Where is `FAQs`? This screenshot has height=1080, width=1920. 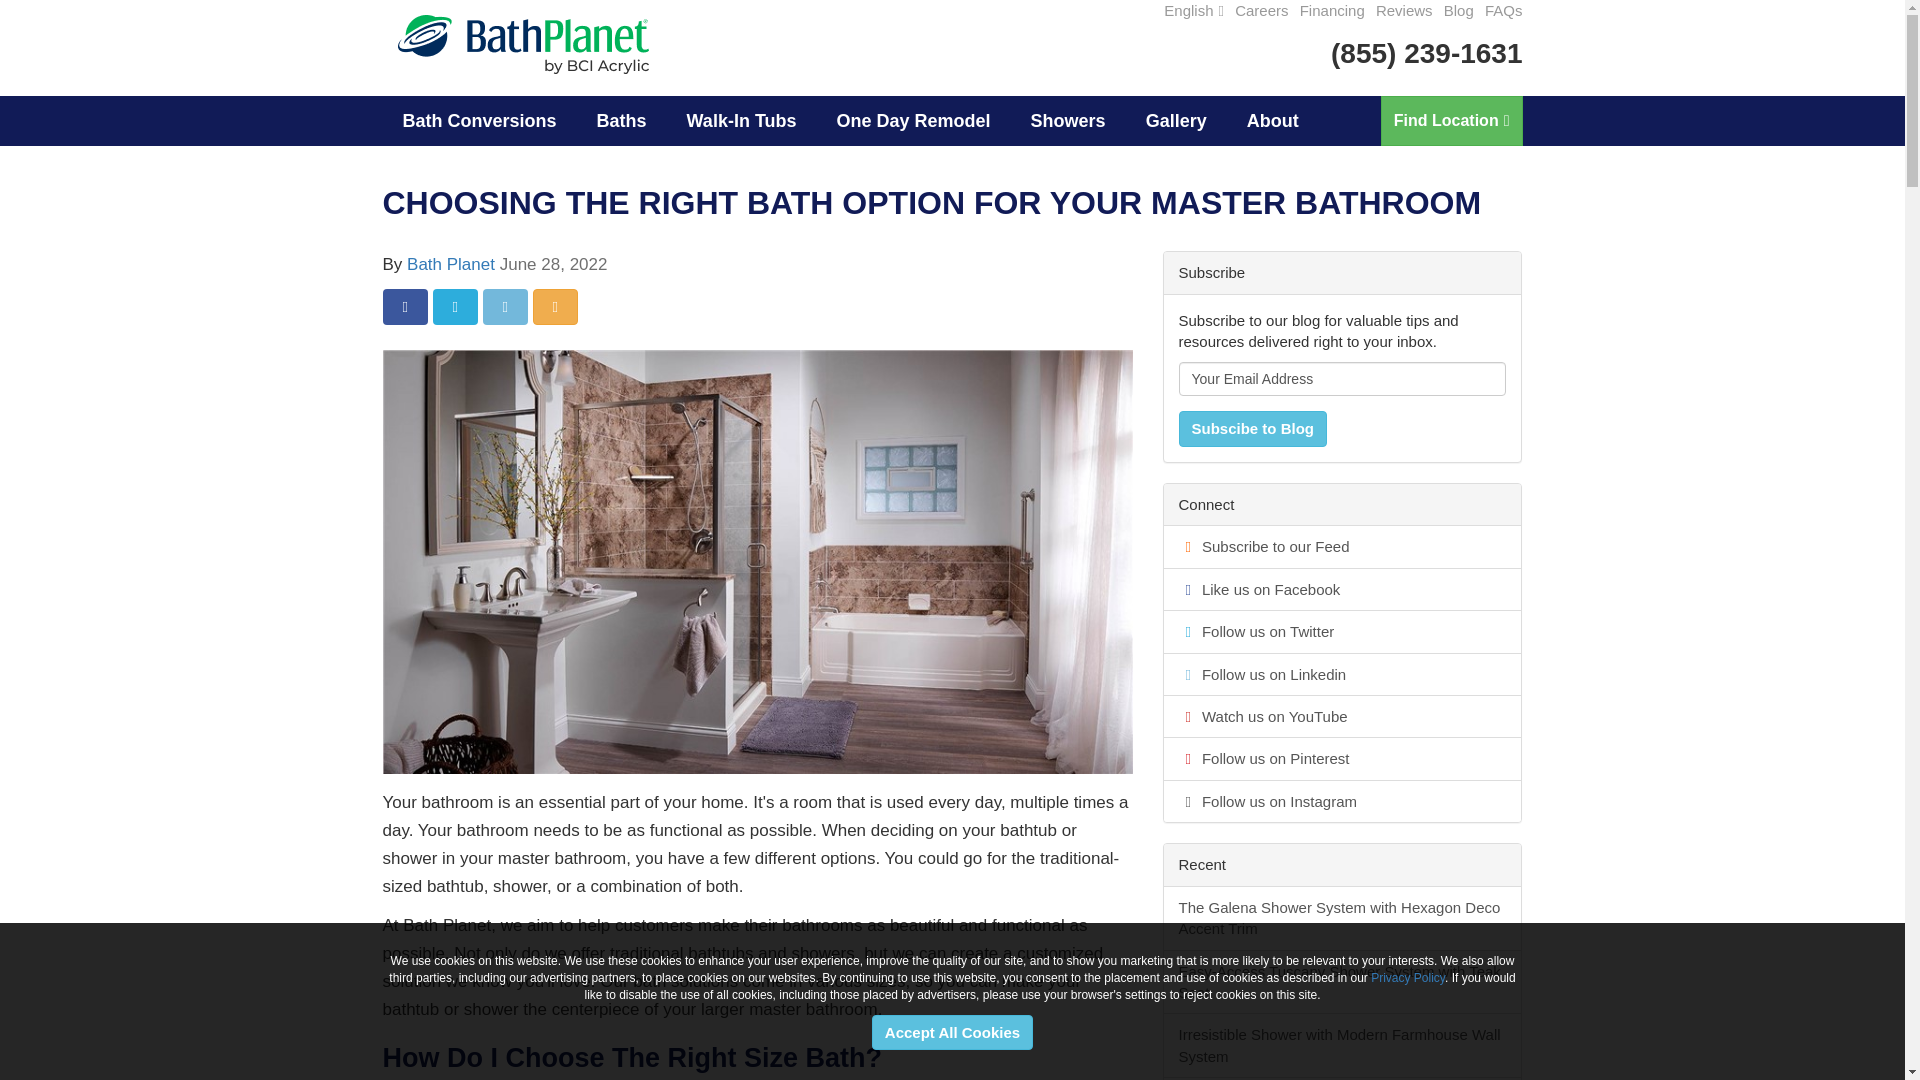
FAQs is located at coordinates (1503, 10).